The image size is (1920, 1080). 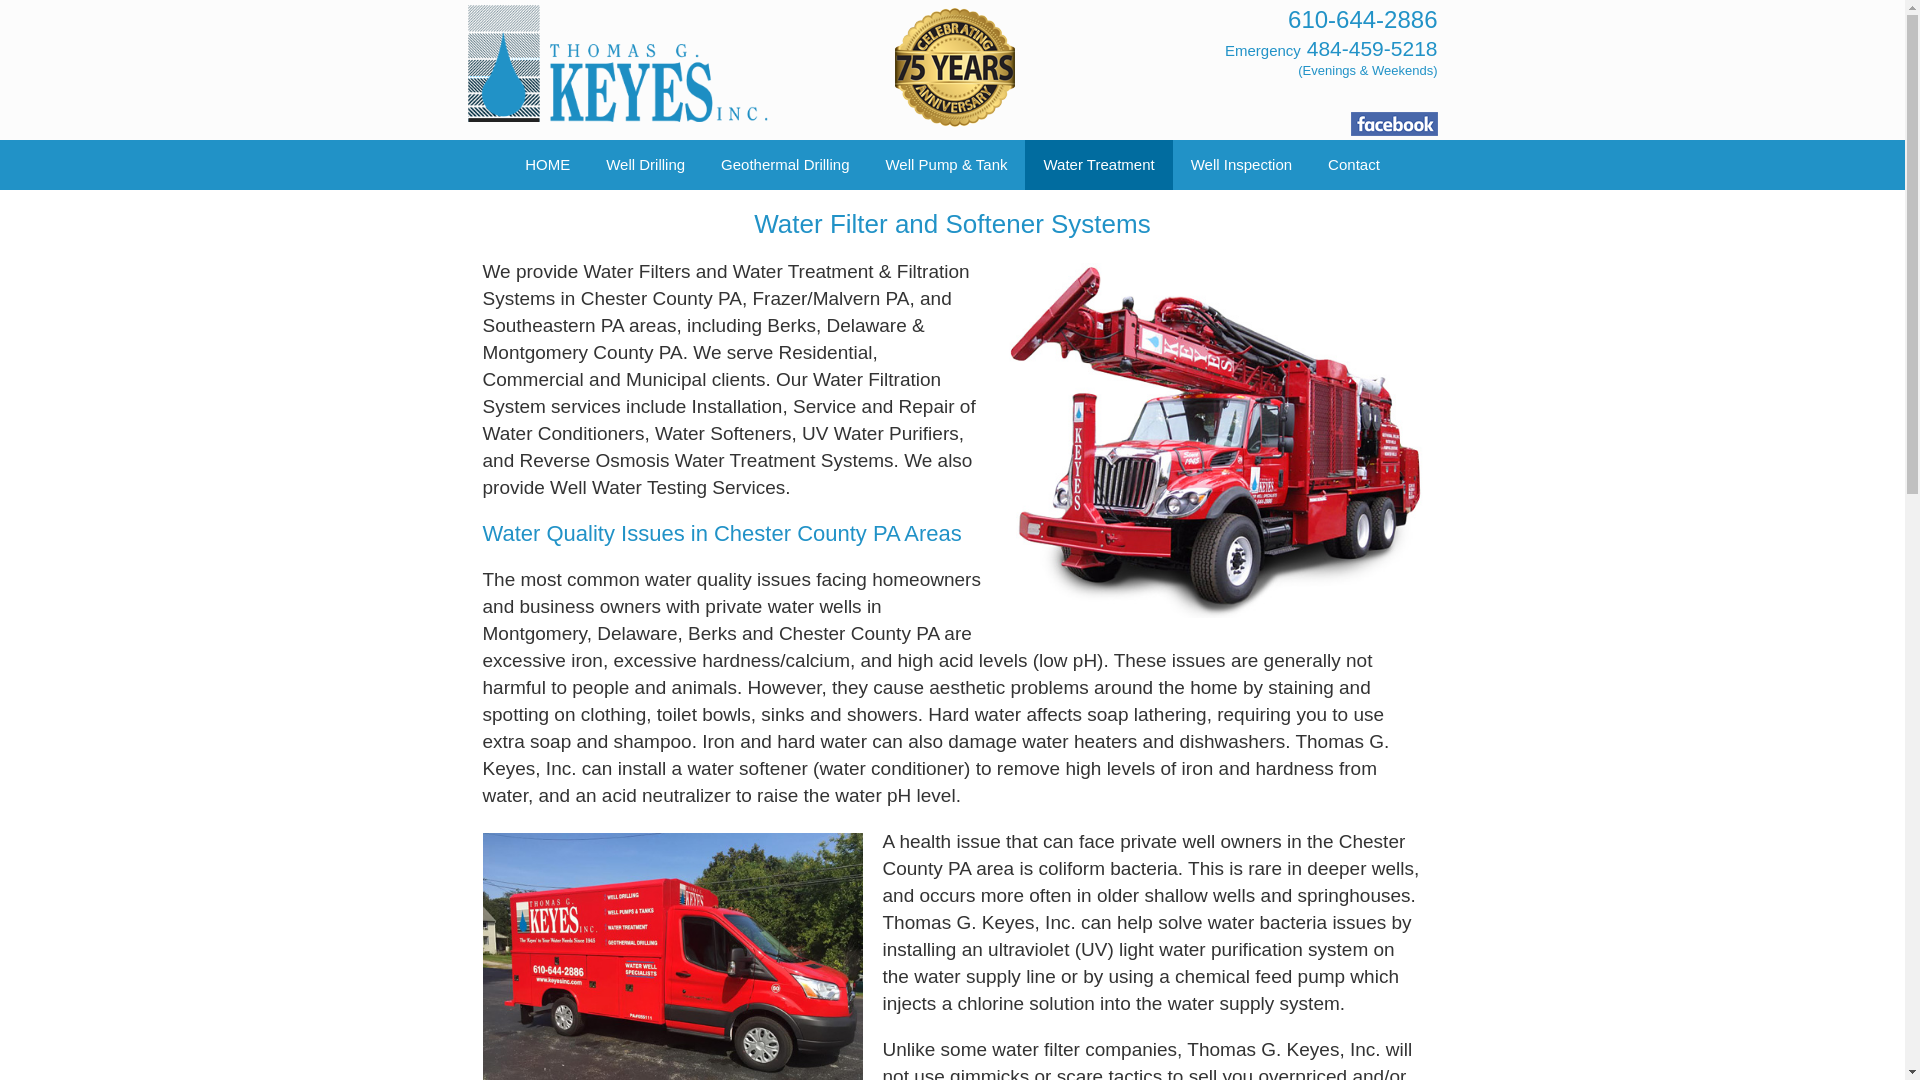 What do you see at coordinates (1372, 48) in the screenshot?
I see `484-459-5218` at bounding box center [1372, 48].